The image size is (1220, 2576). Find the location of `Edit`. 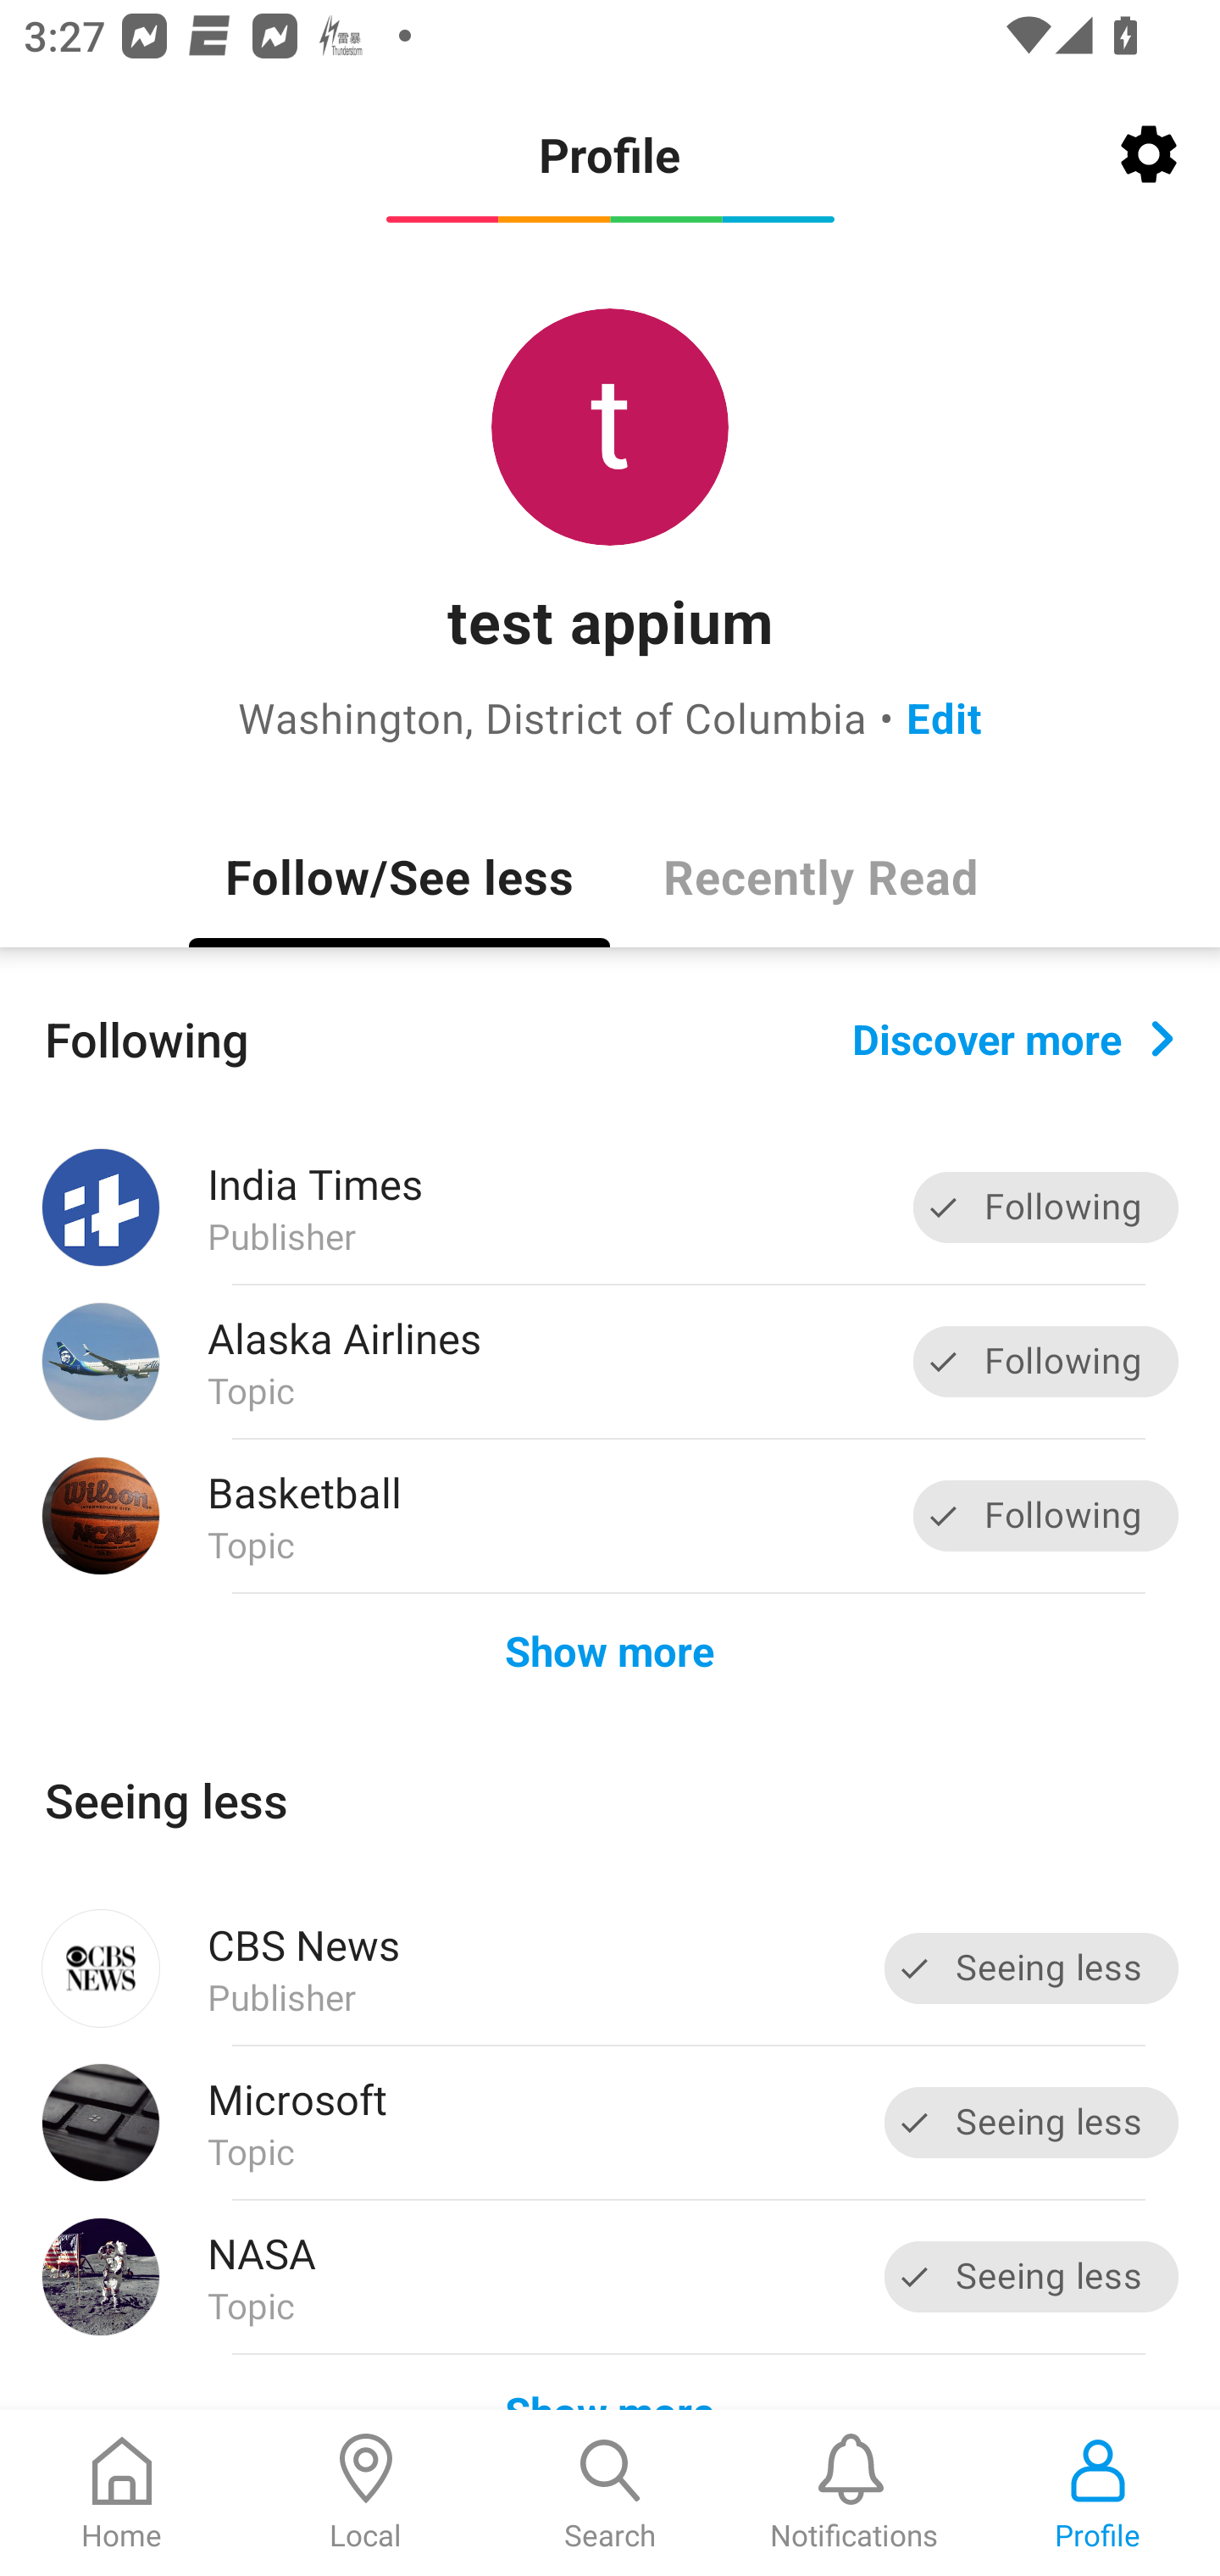

Edit is located at coordinates (944, 717).